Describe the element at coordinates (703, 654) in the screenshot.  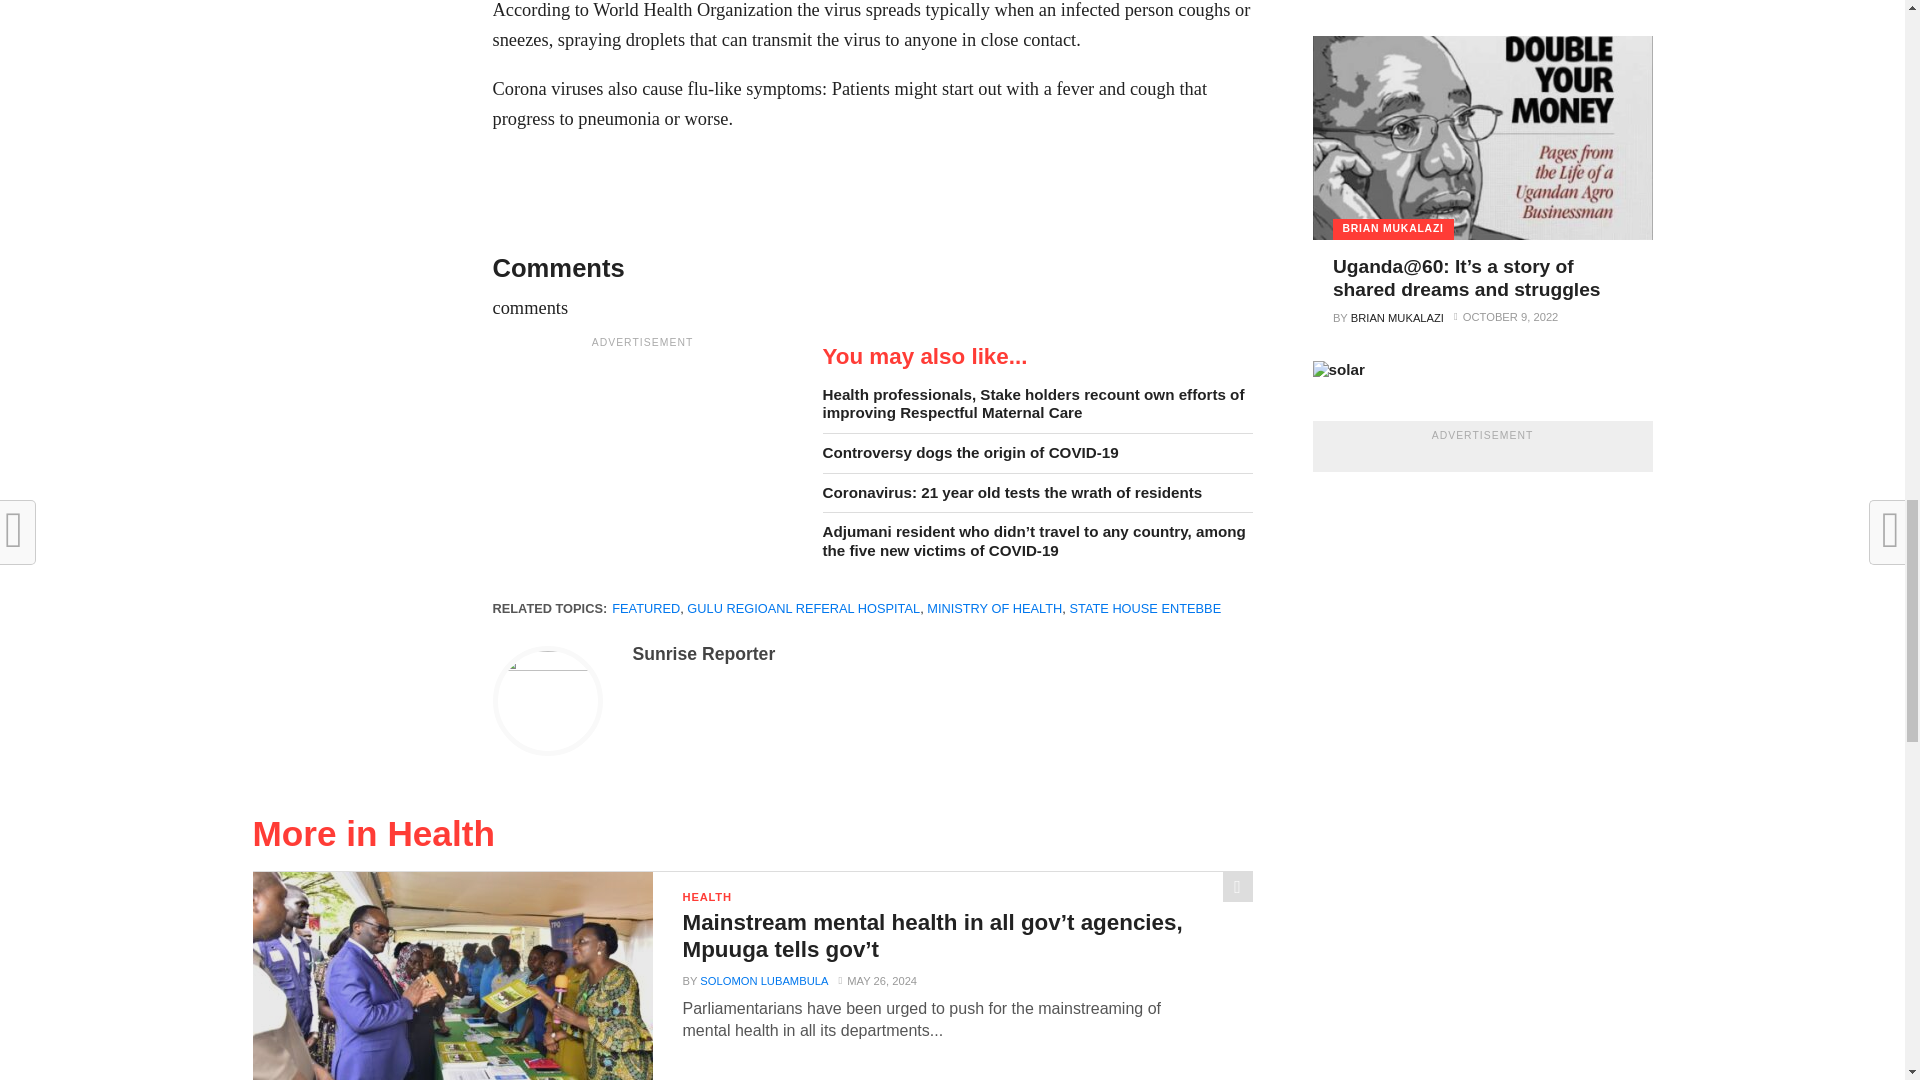
I see `Posts by Sunrise Reporter` at that location.